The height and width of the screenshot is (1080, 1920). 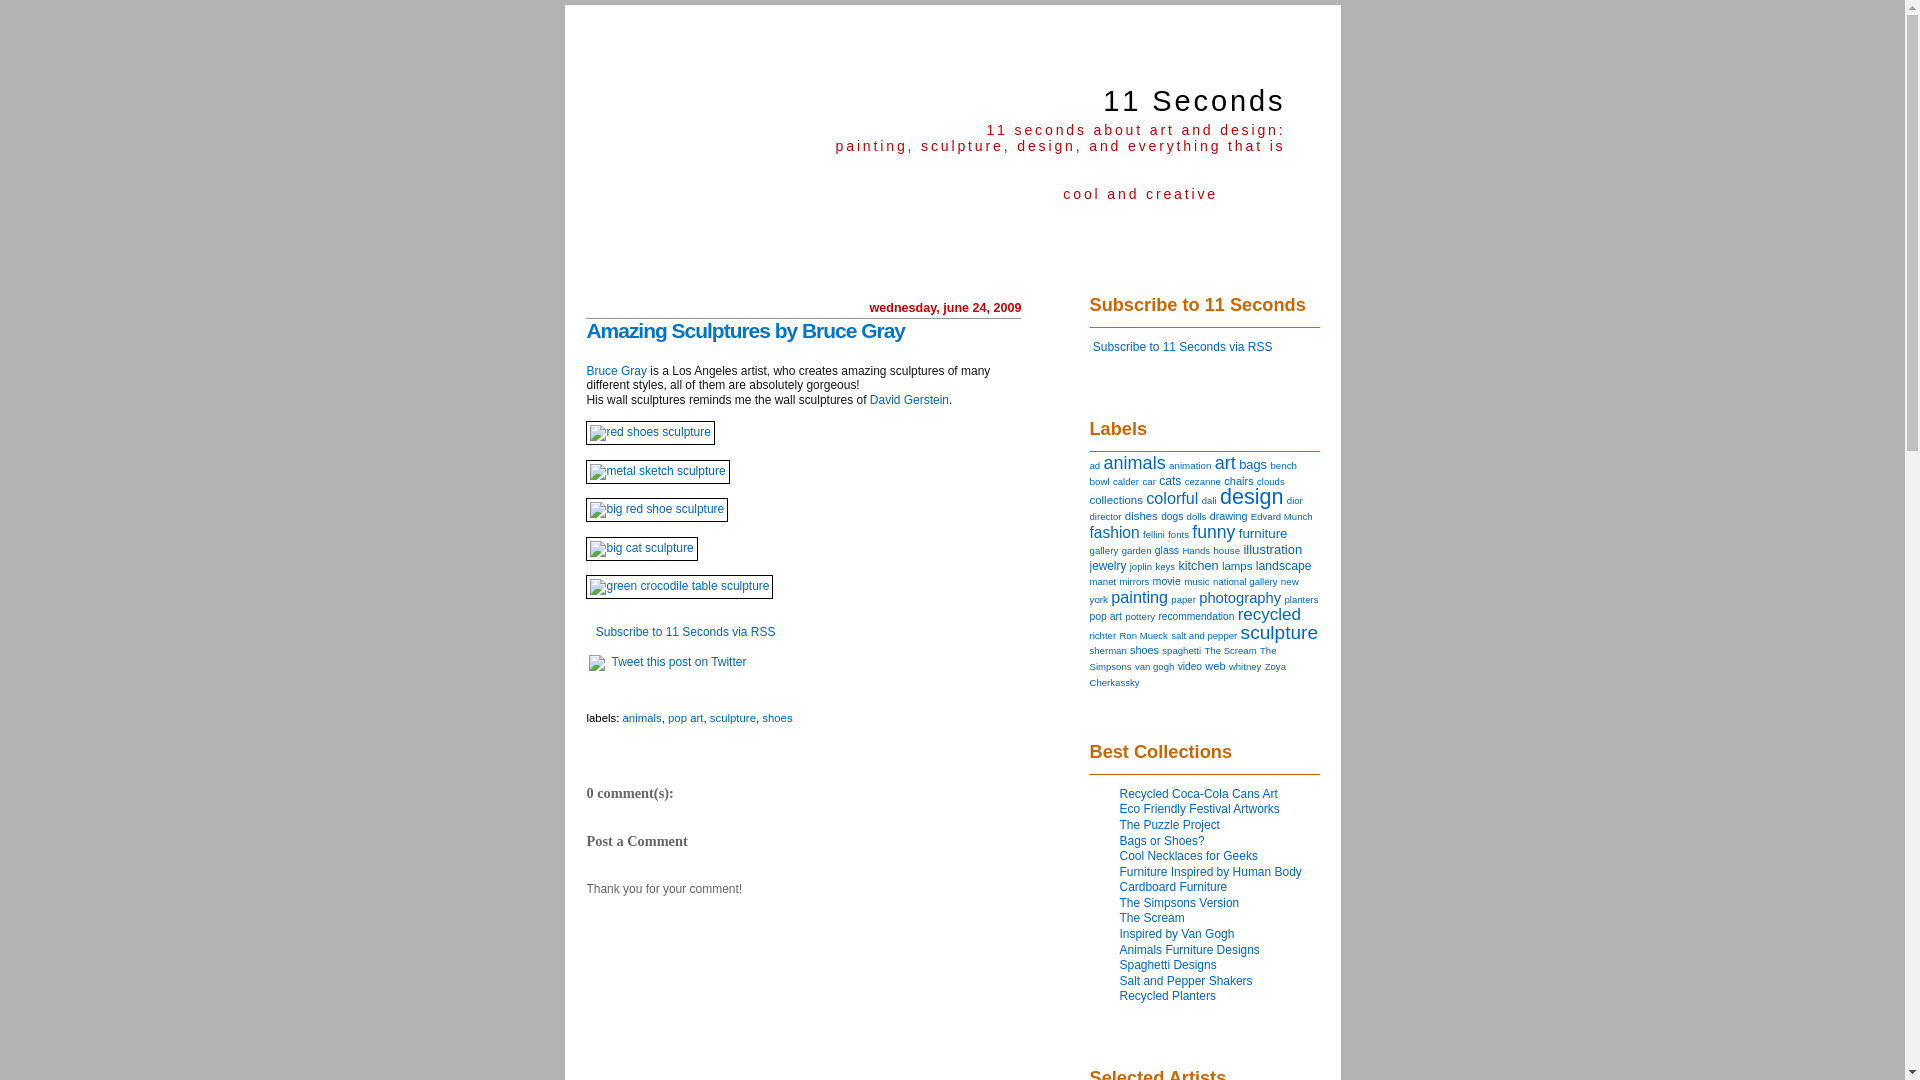 What do you see at coordinates (1167, 581) in the screenshot?
I see `movie` at bounding box center [1167, 581].